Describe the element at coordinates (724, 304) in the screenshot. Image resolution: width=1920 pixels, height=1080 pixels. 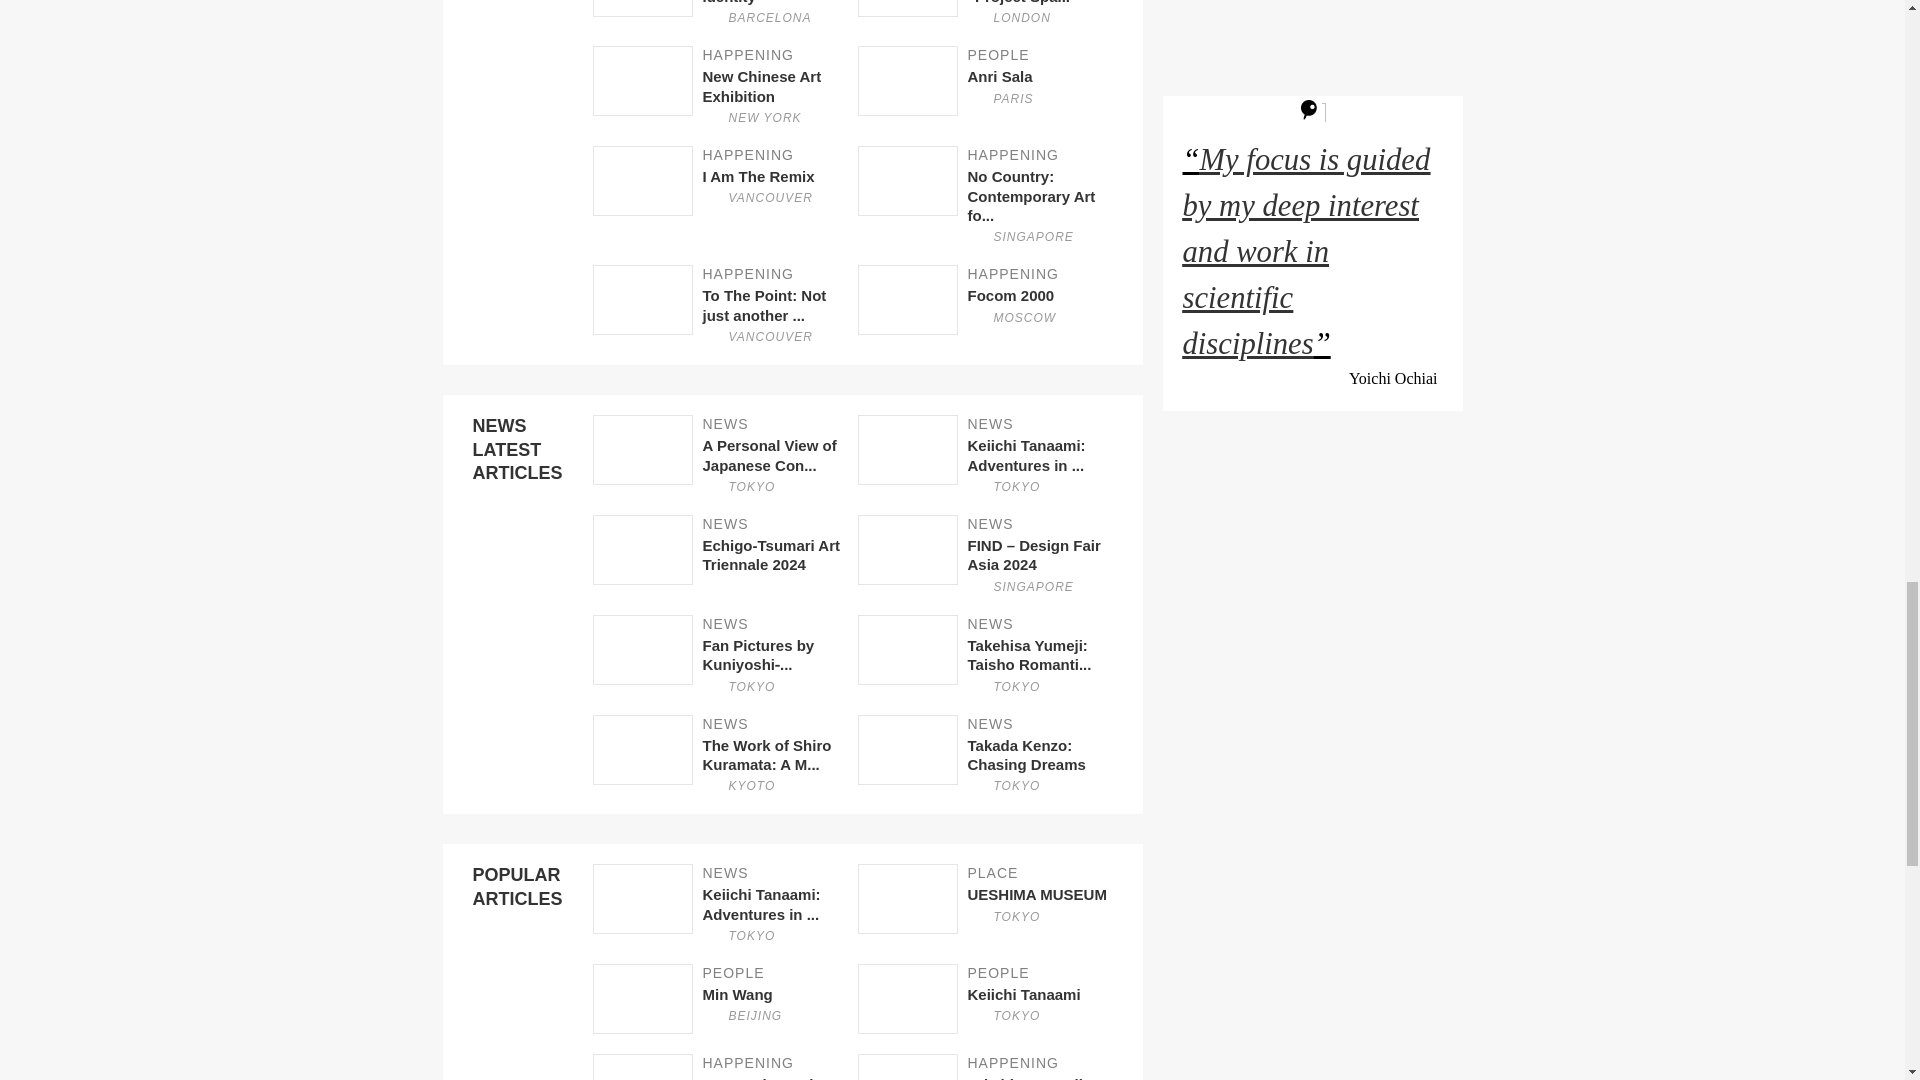
I see `See Article of Yoichi Ochiai` at that location.